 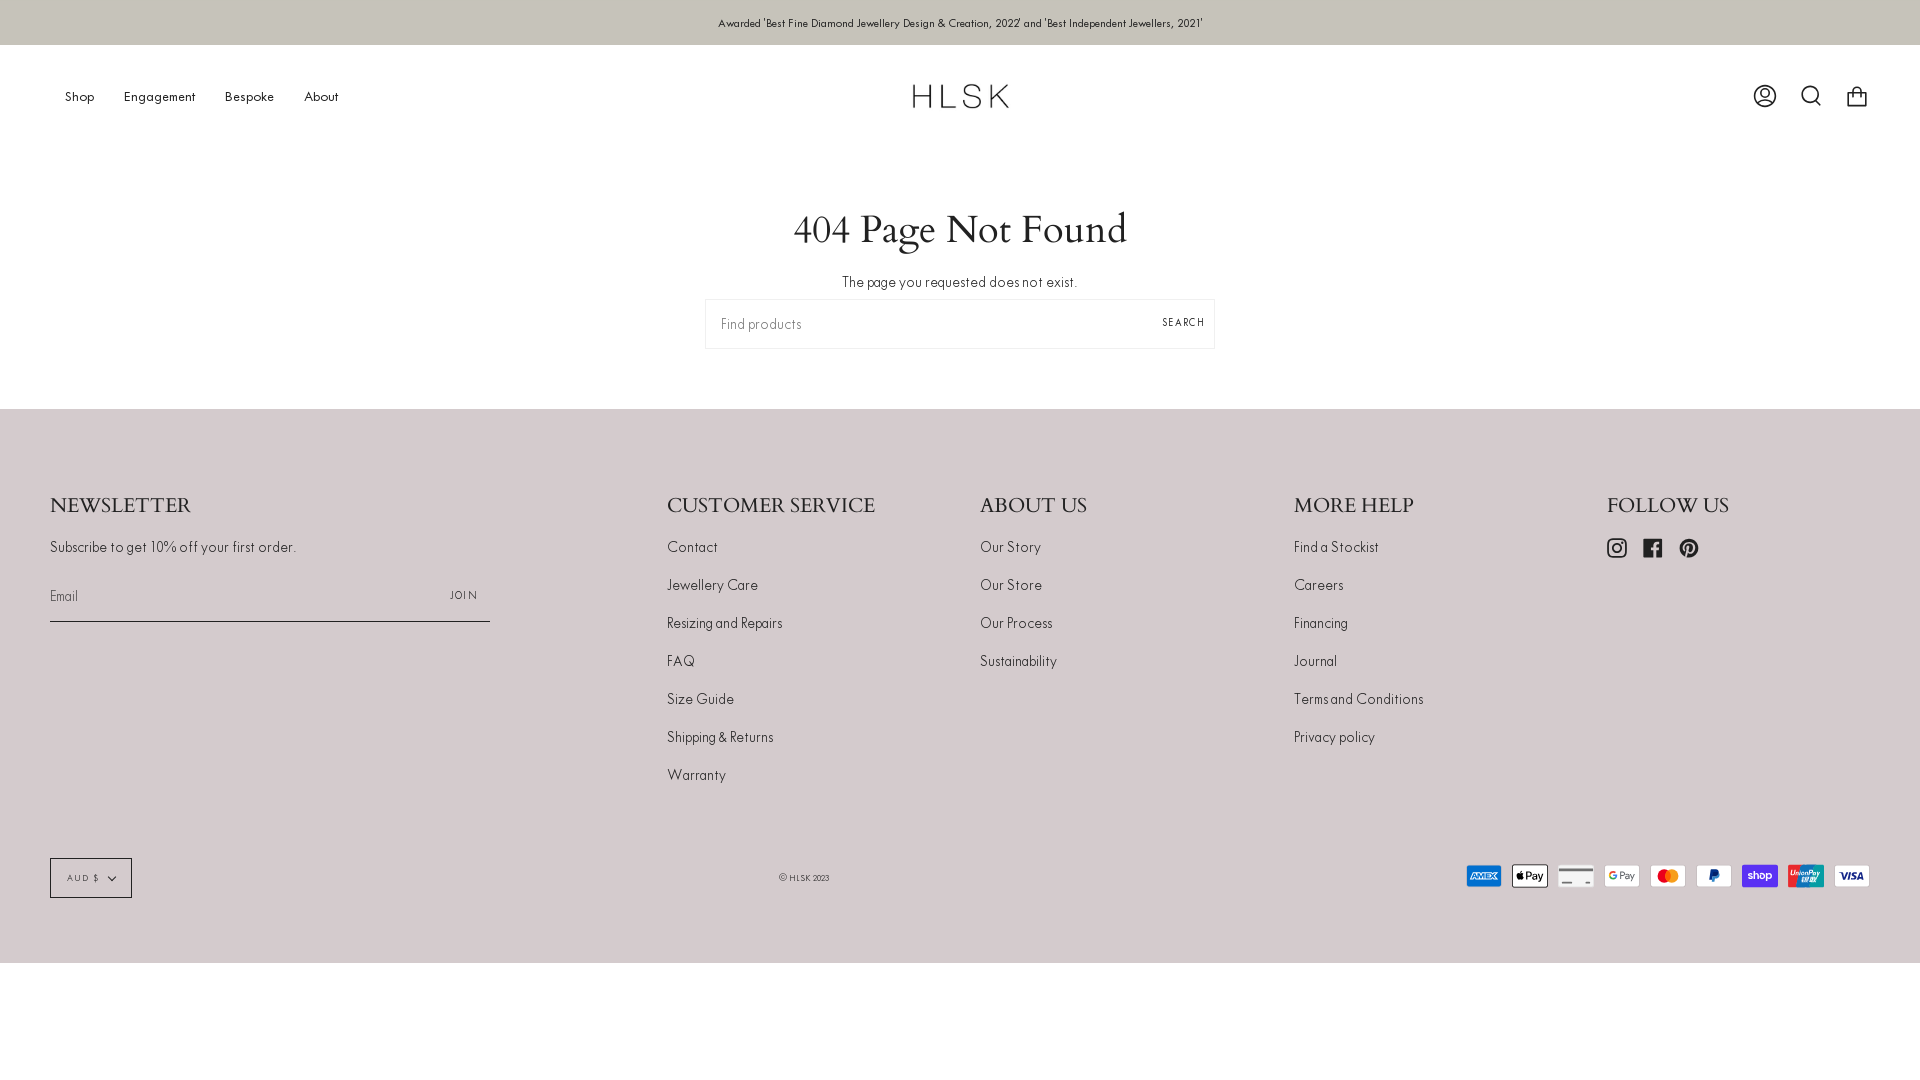 What do you see at coordinates (1184, 324) in the screenshot?
I see `SEARCH` at bounding box center [1184, 324].